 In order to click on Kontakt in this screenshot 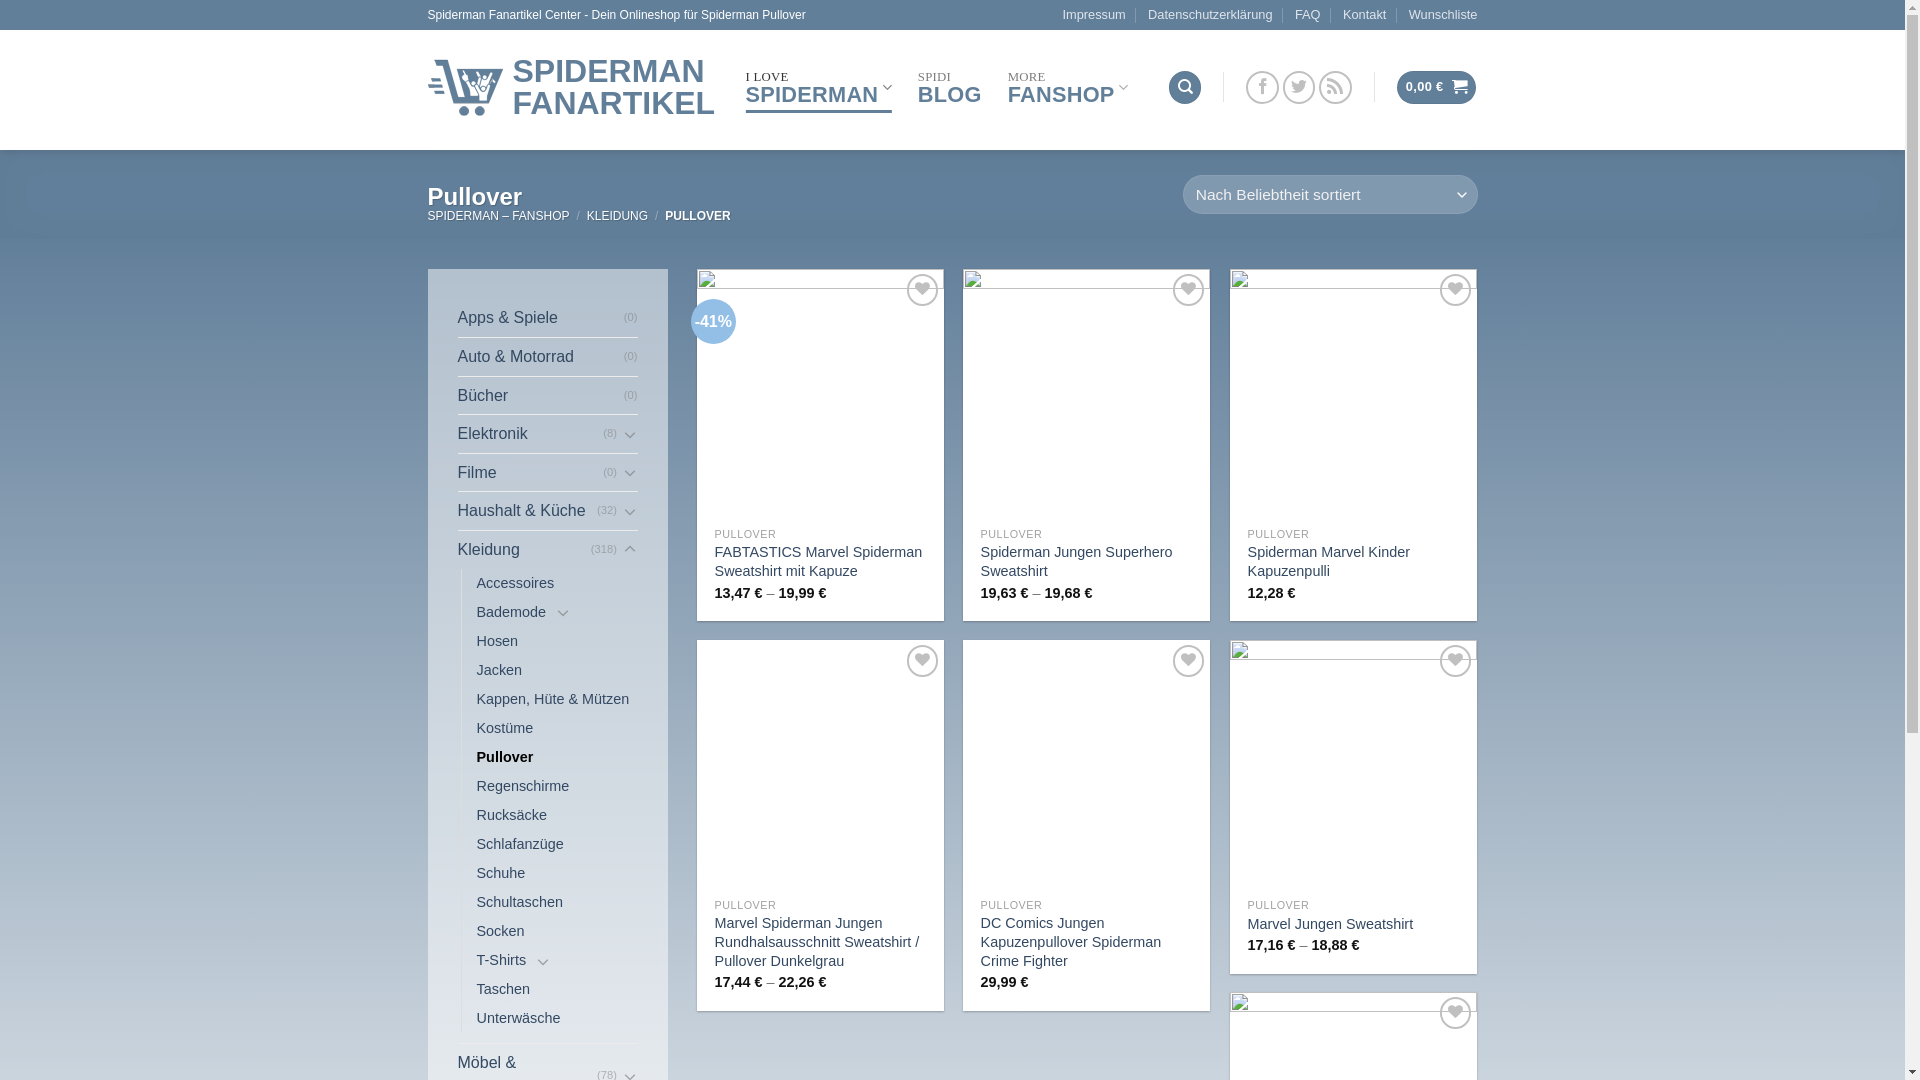, I will do `click(1364, 15)`.